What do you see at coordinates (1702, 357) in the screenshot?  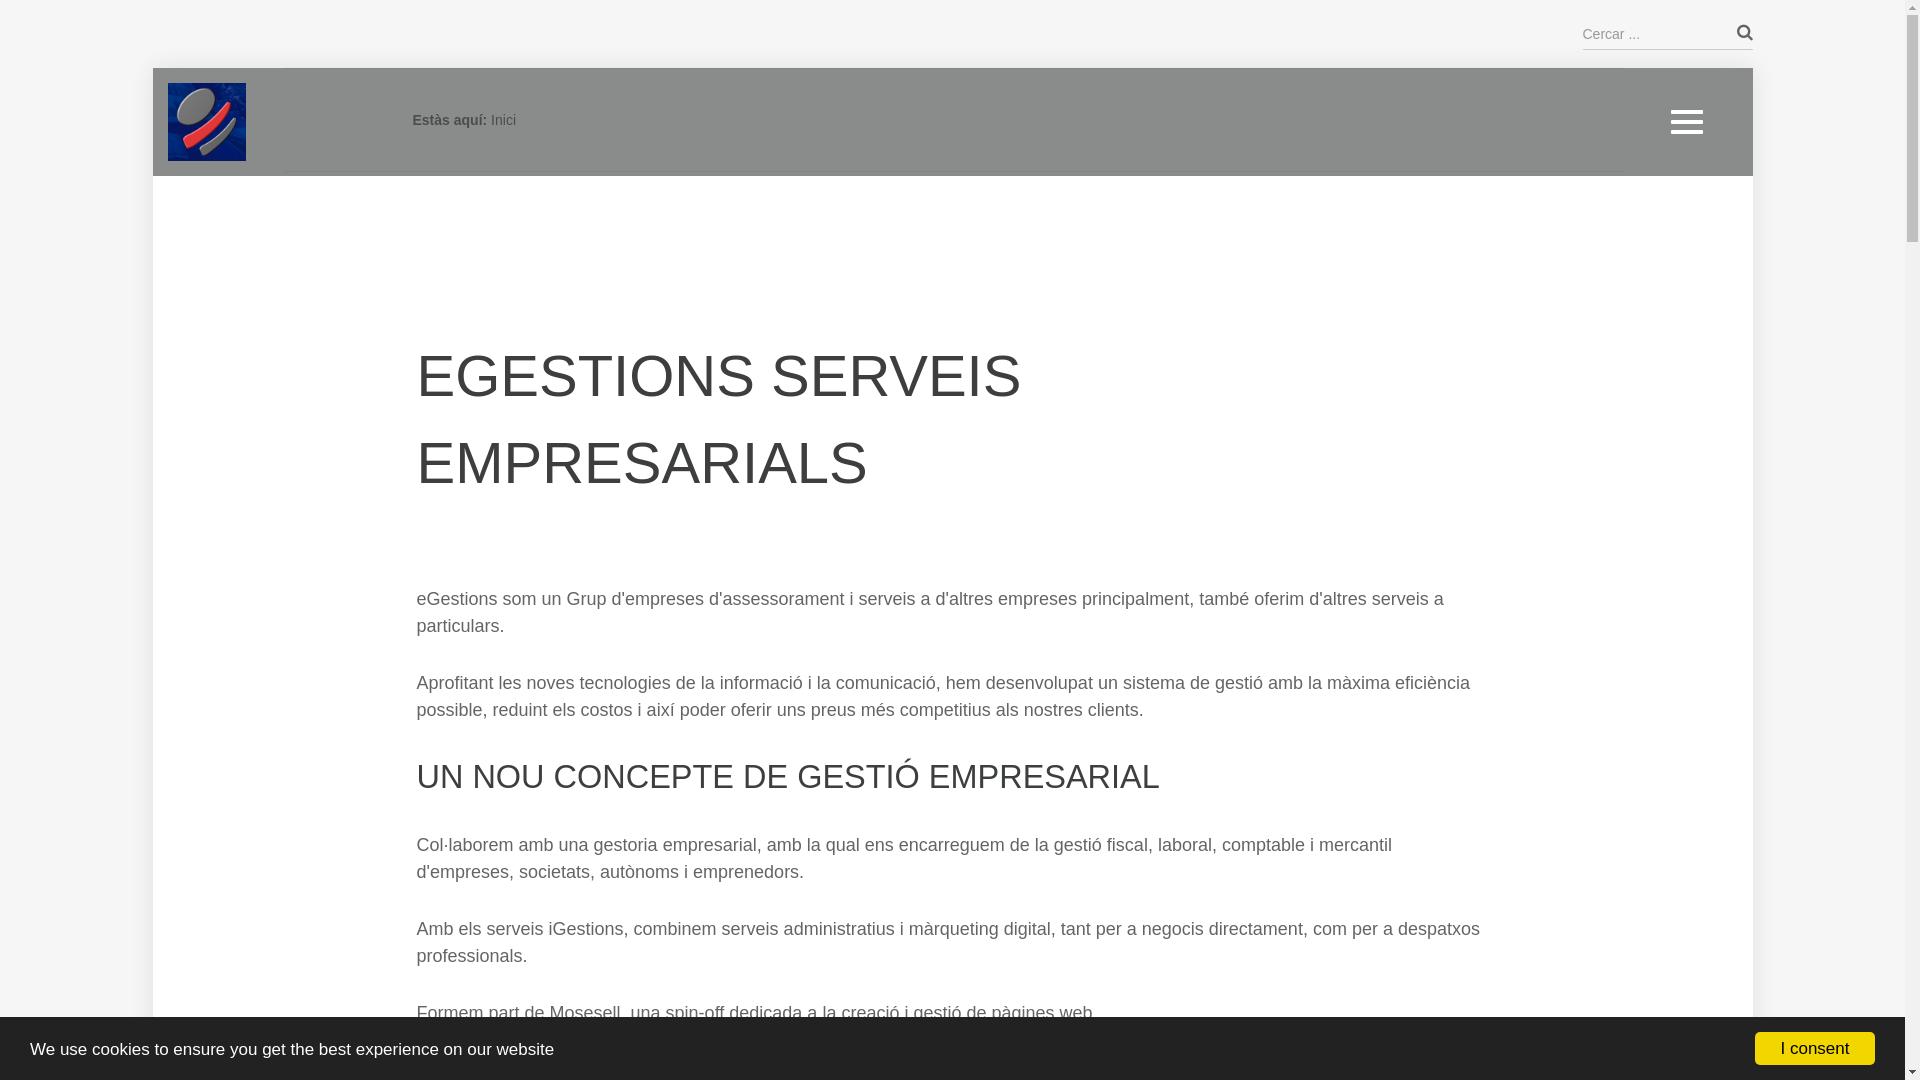 I see `Pla d'Empresa` at bounding box center [1702, 357].